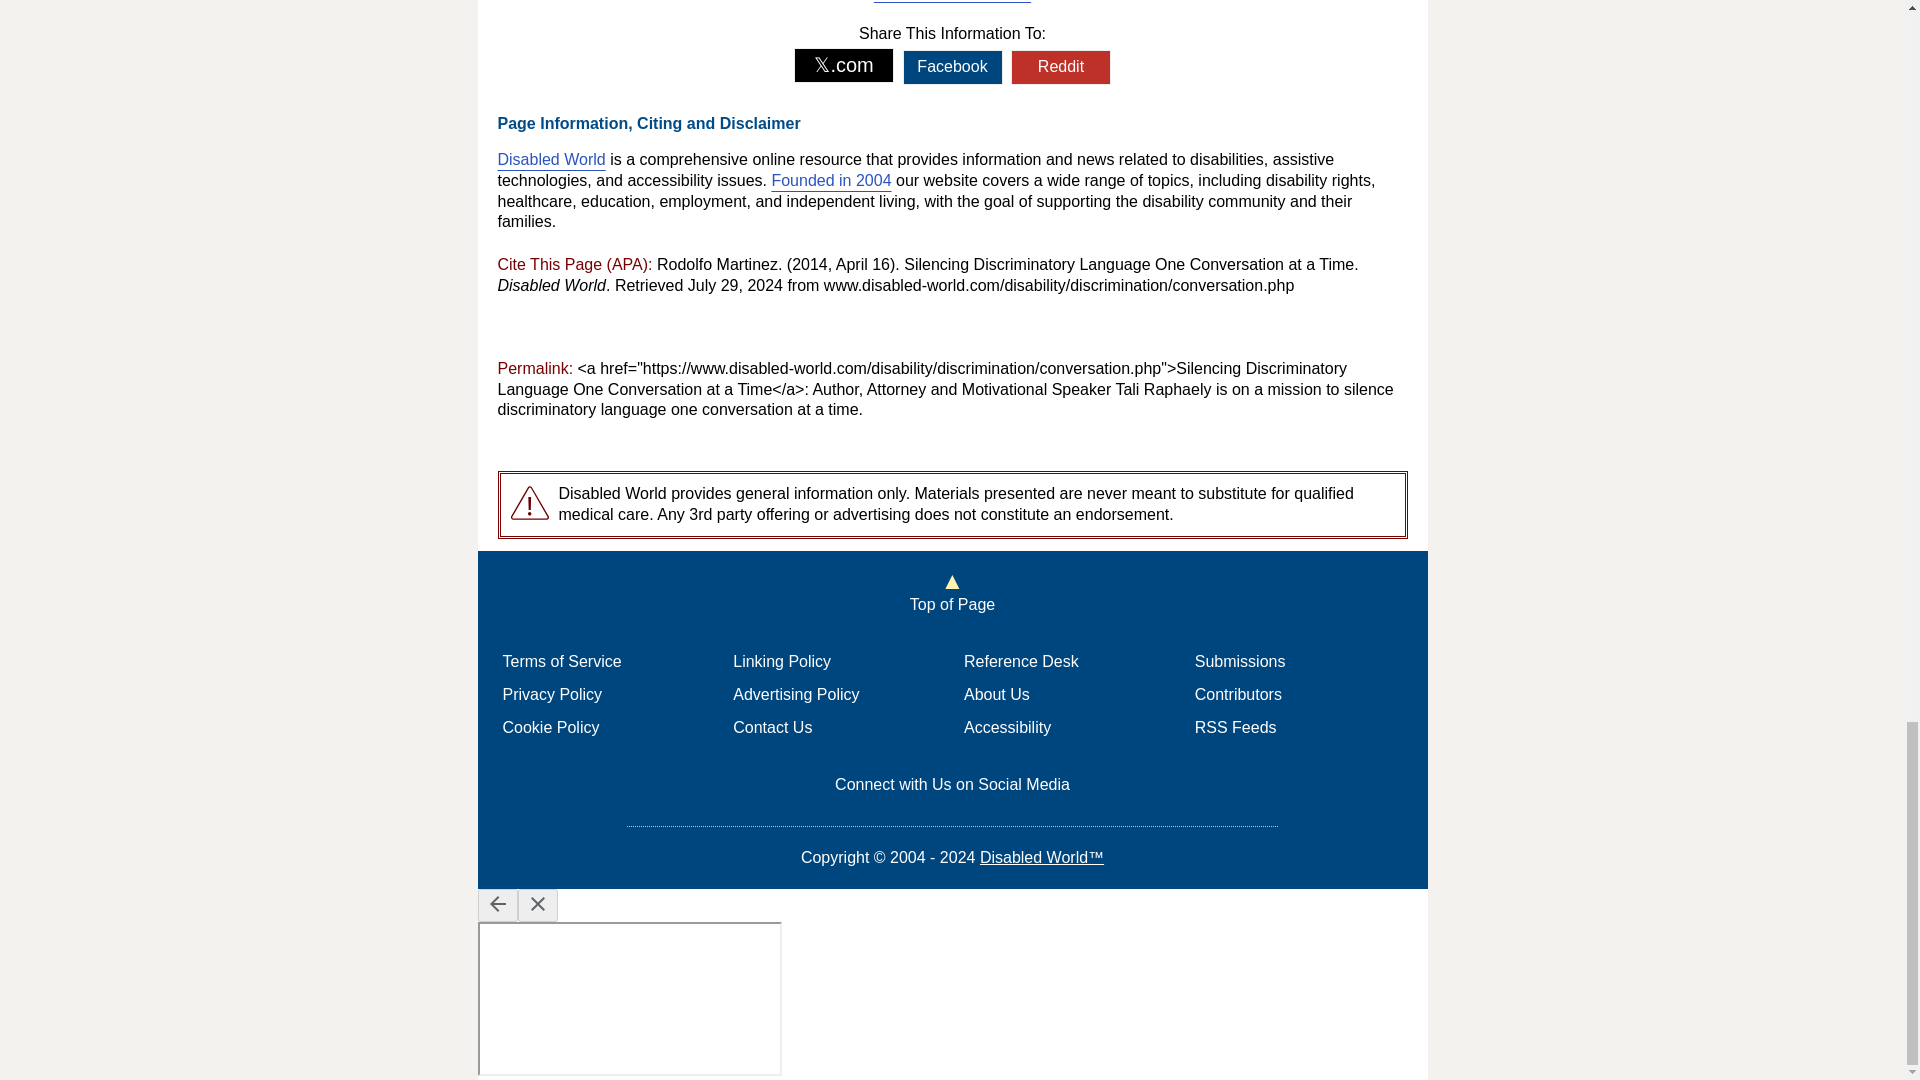  I want to click on Terms of Service, so click(560, 661).